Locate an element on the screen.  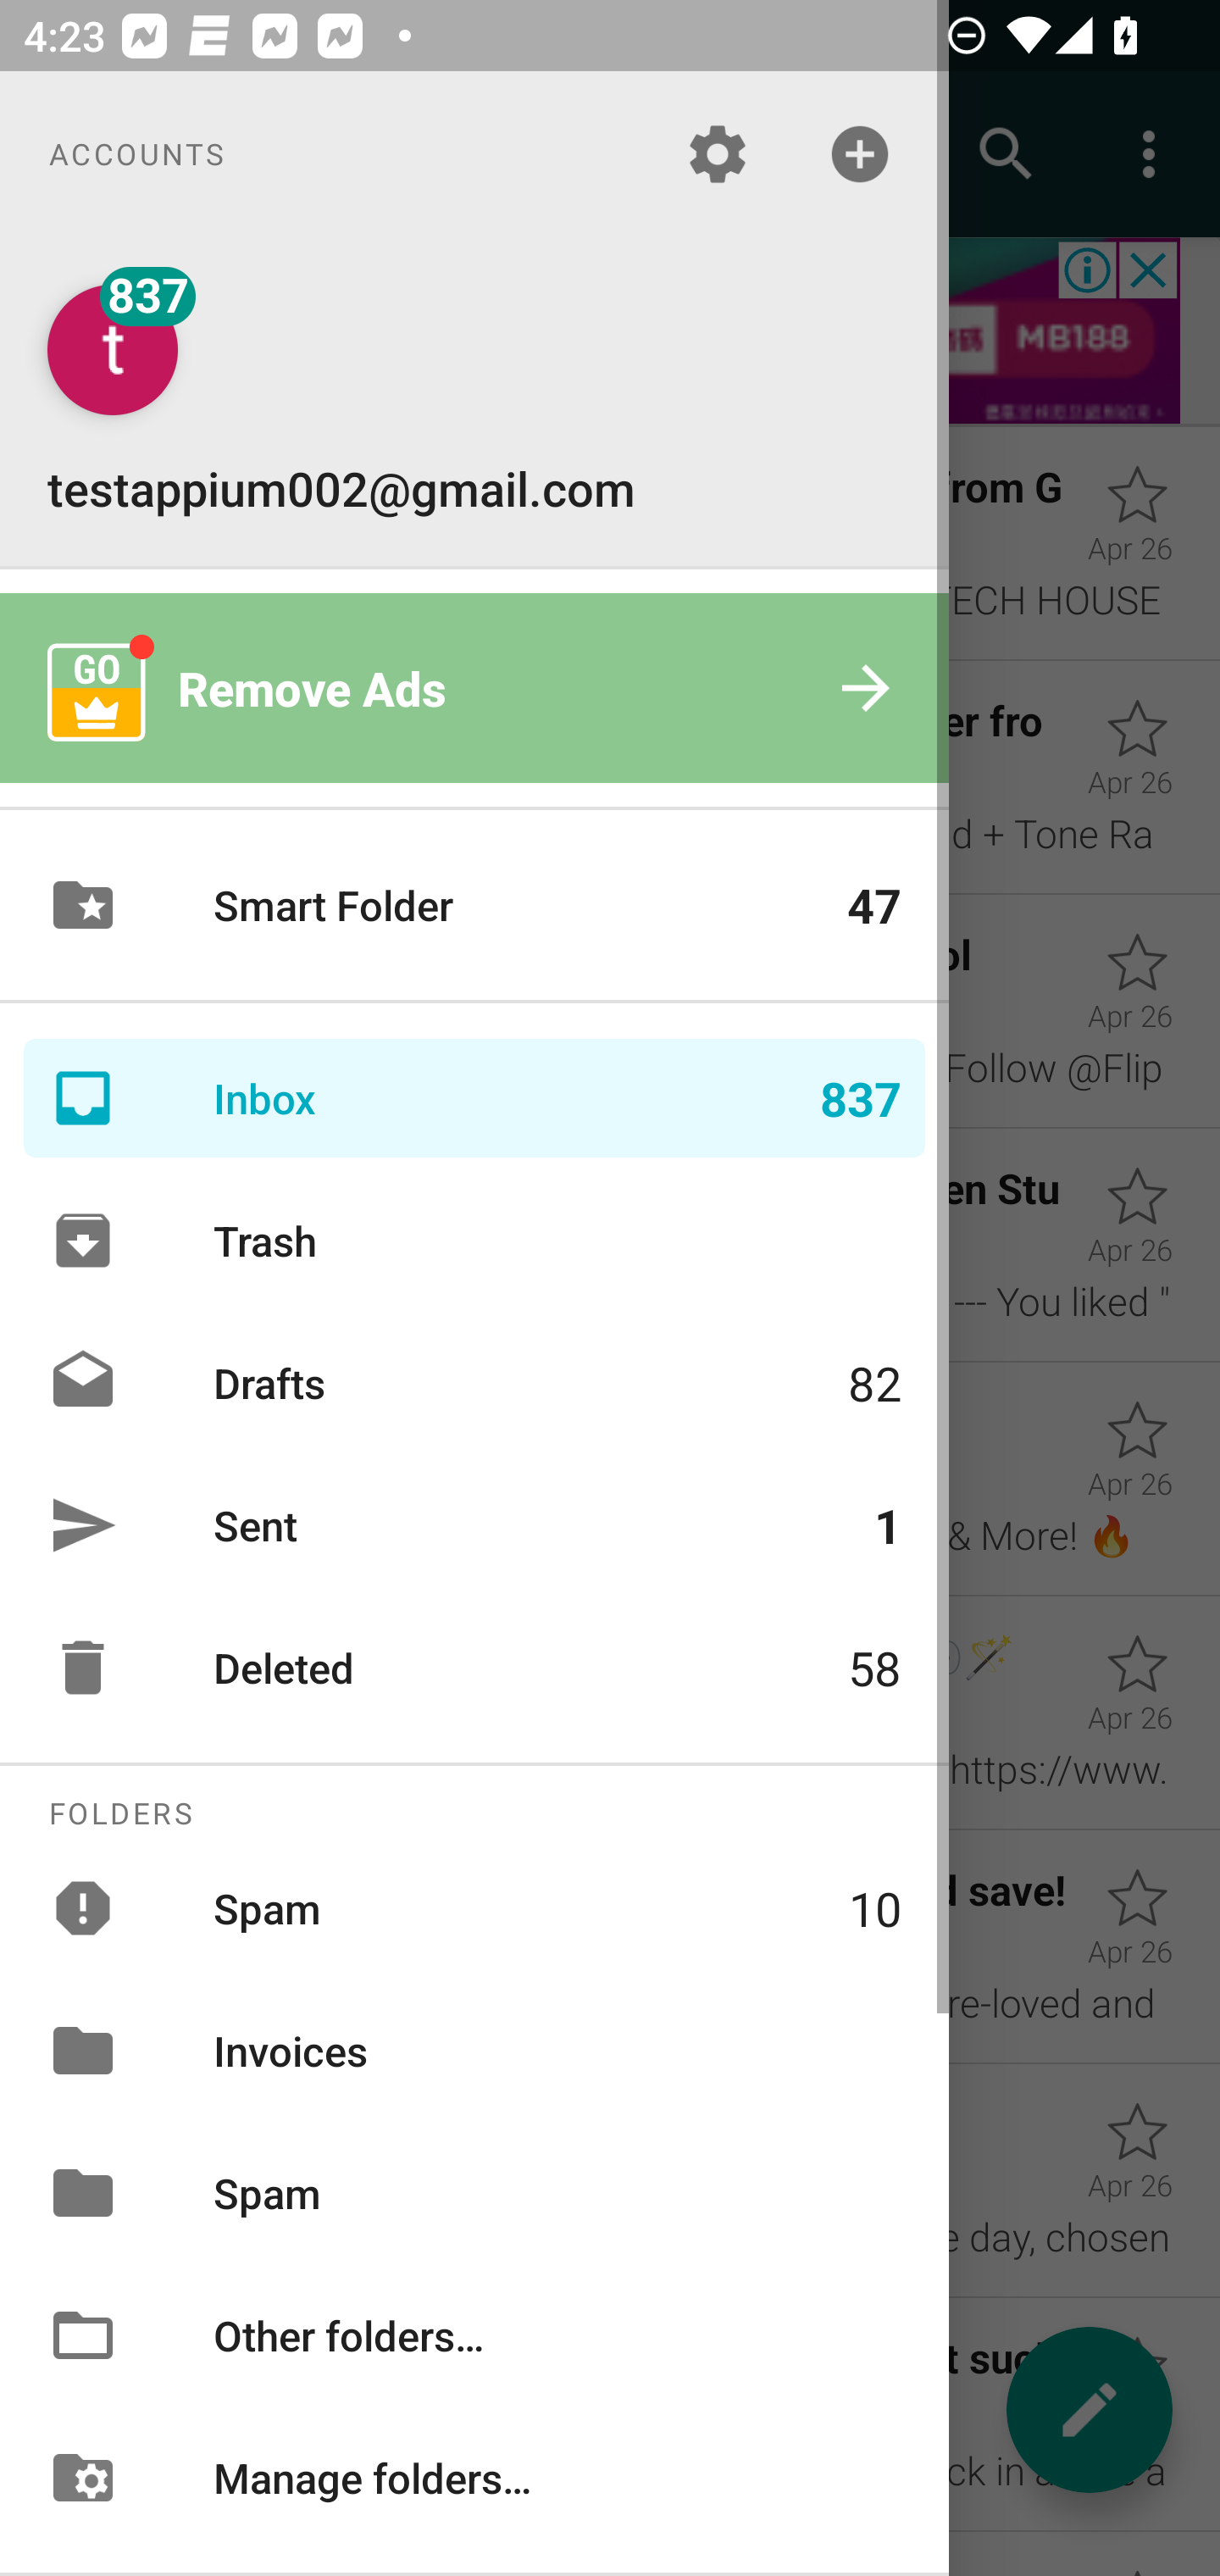
Spam 10 is located at coordinates (474, 1907).